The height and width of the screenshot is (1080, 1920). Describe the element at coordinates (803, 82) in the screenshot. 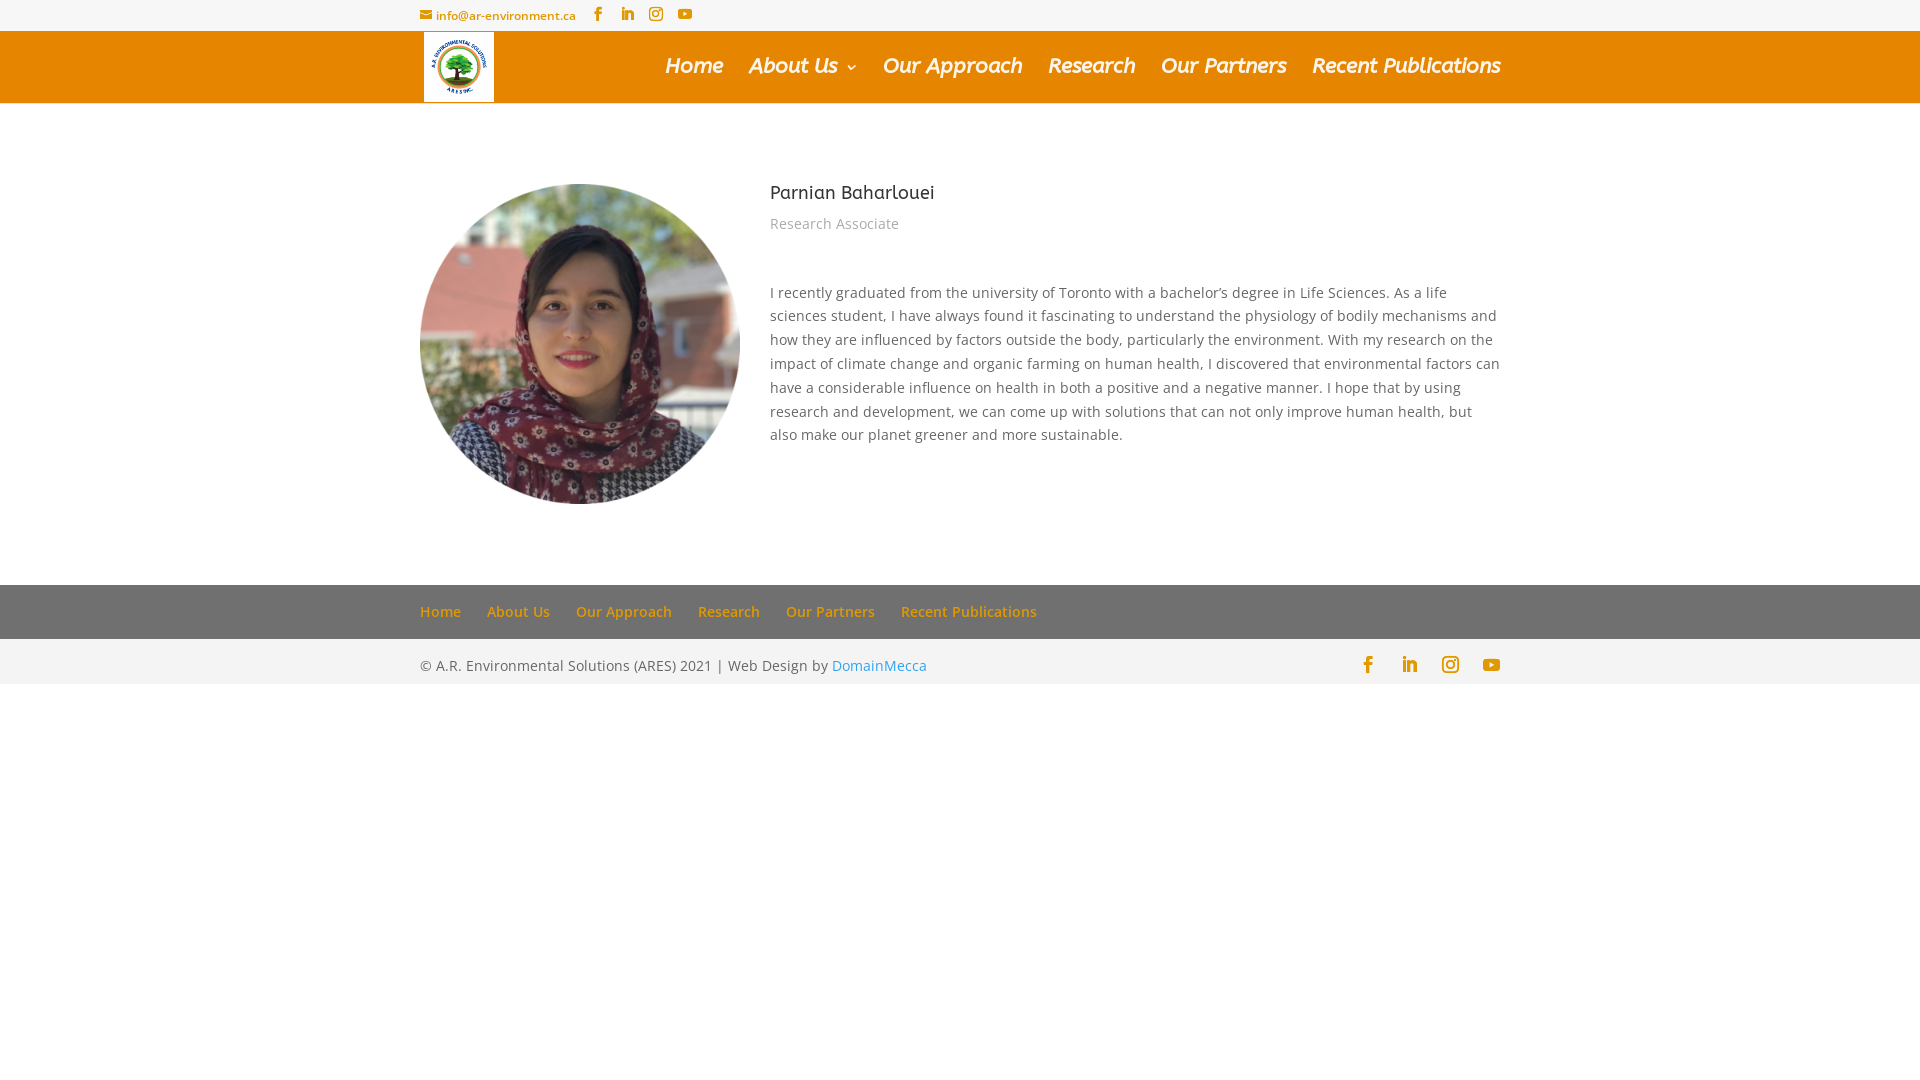

I see `About Us` at that location.